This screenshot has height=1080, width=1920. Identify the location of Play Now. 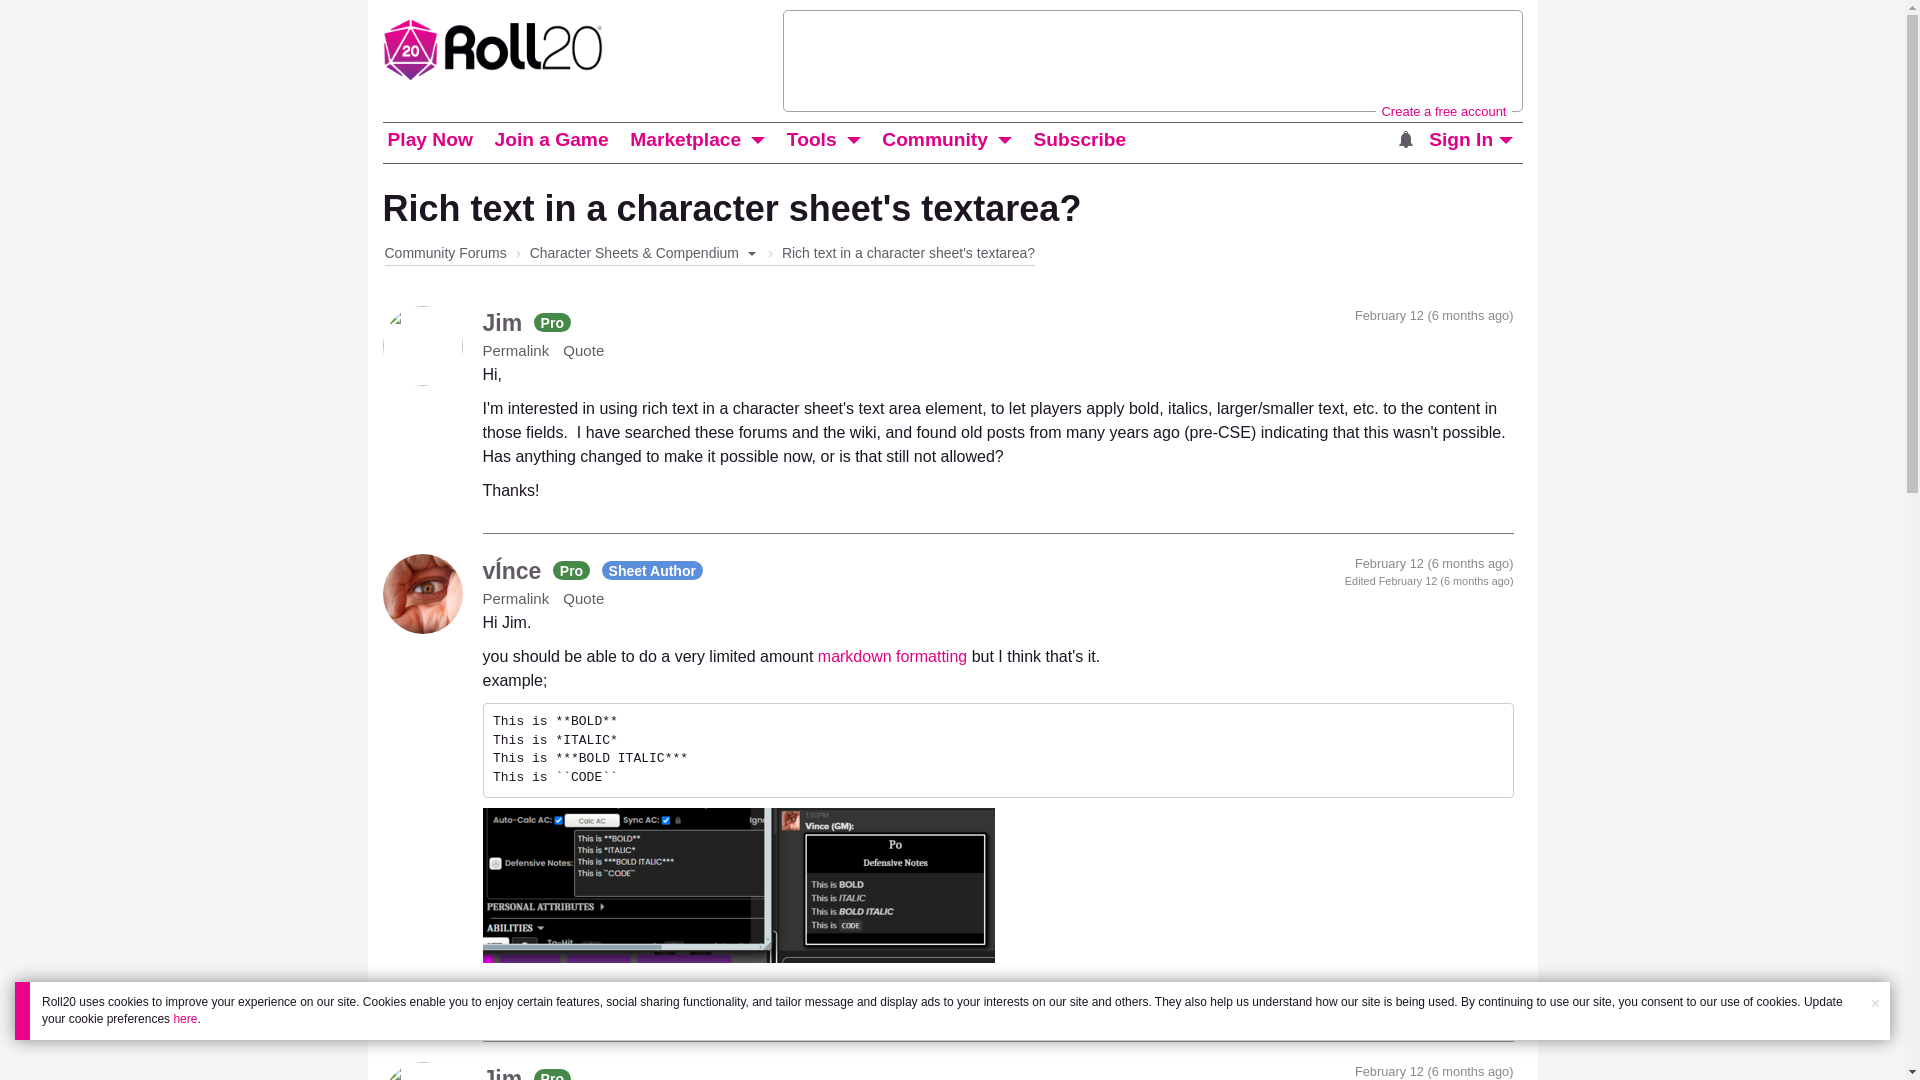
(429, 140).